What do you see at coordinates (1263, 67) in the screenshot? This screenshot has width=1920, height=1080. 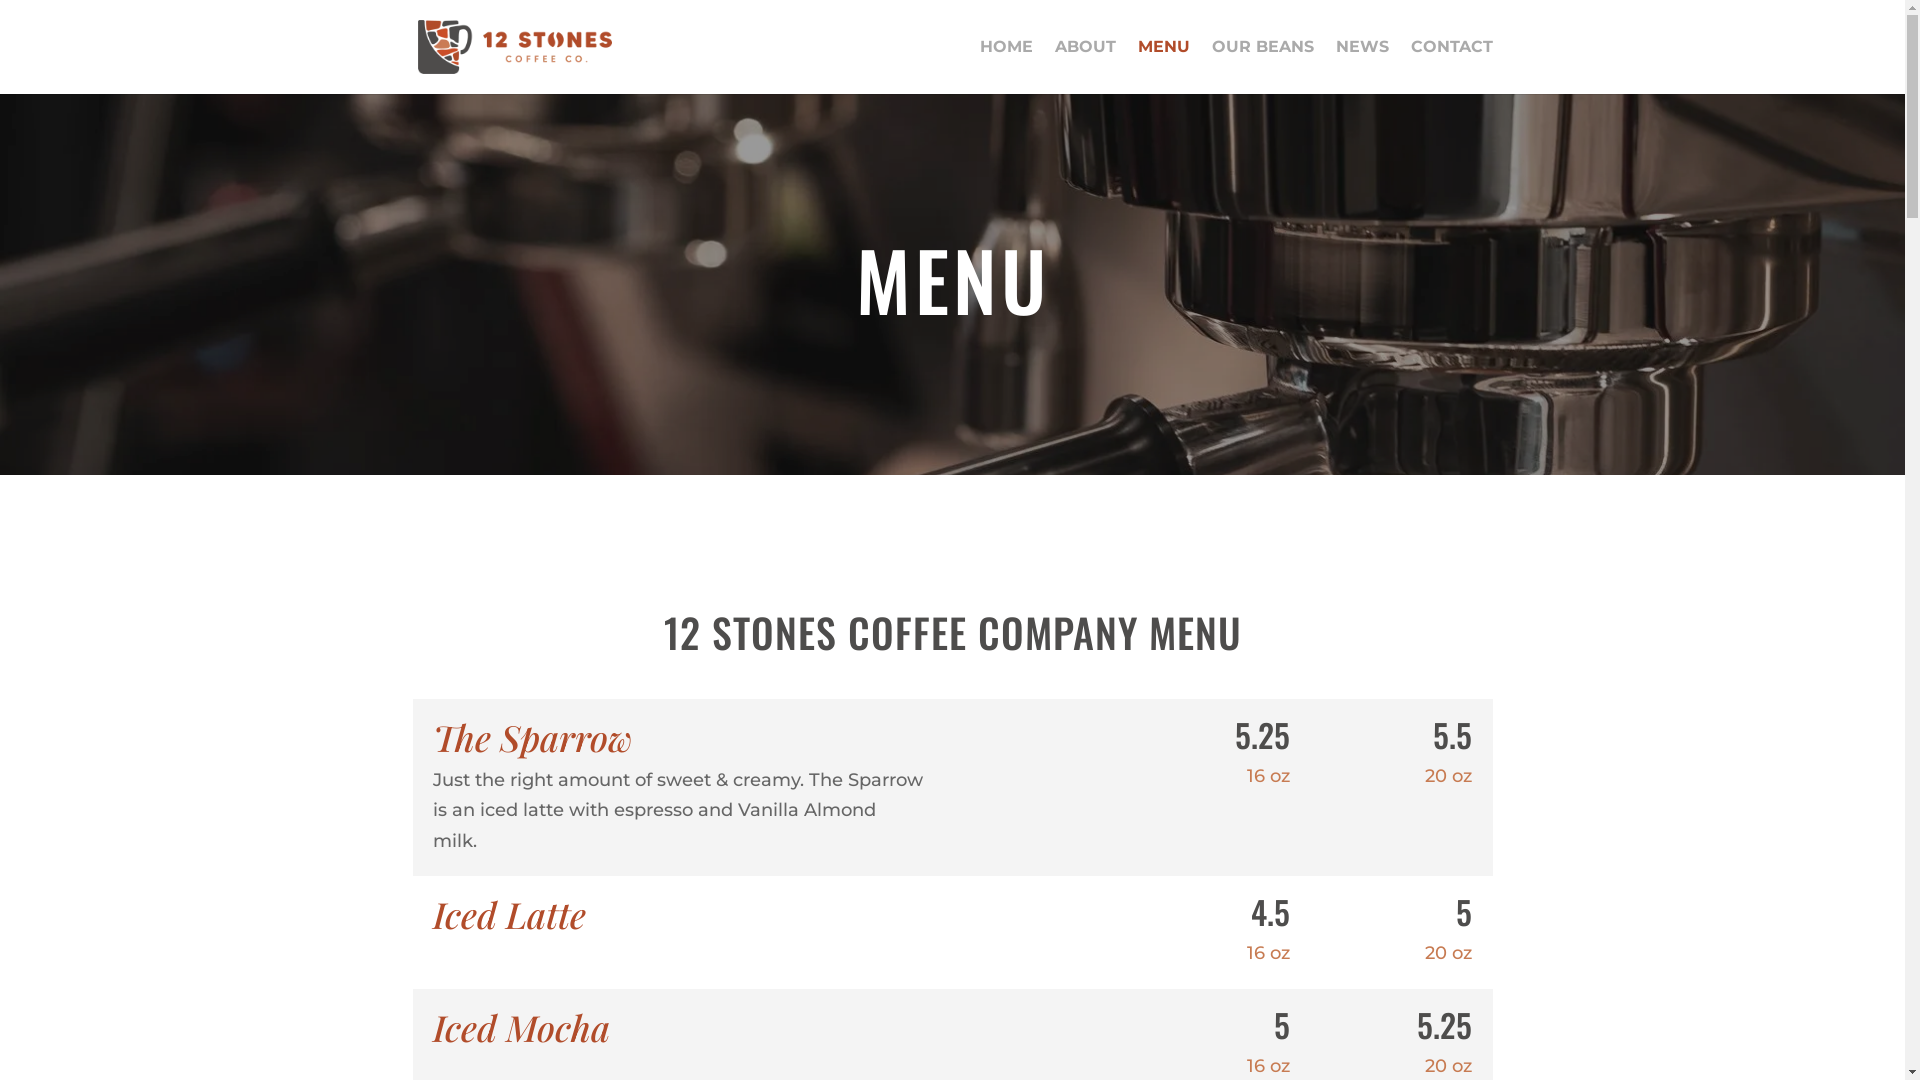 I see `OUR BEANS` at bounding box center [1263, 67].